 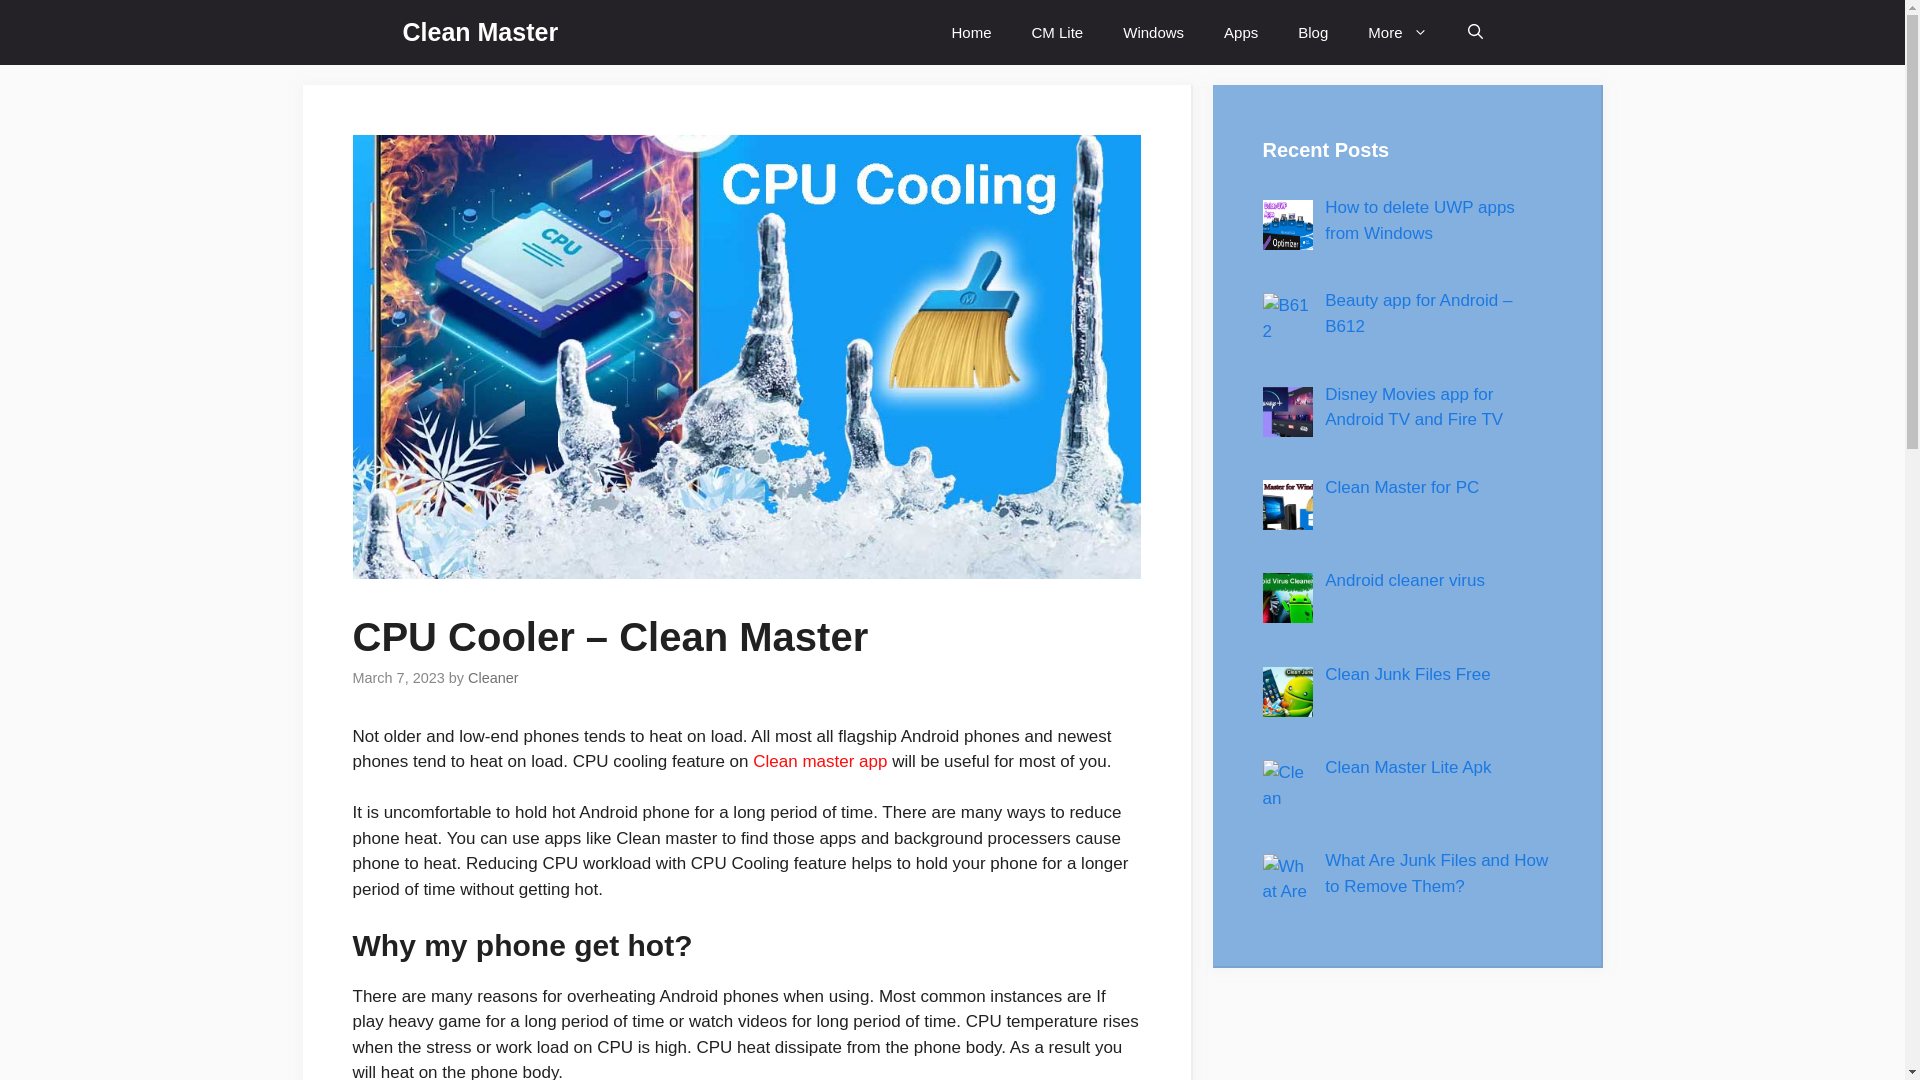 What do you see at coordinates (971, 32) in the screenshot?
I see `Home` at bounding box center [971, 32].